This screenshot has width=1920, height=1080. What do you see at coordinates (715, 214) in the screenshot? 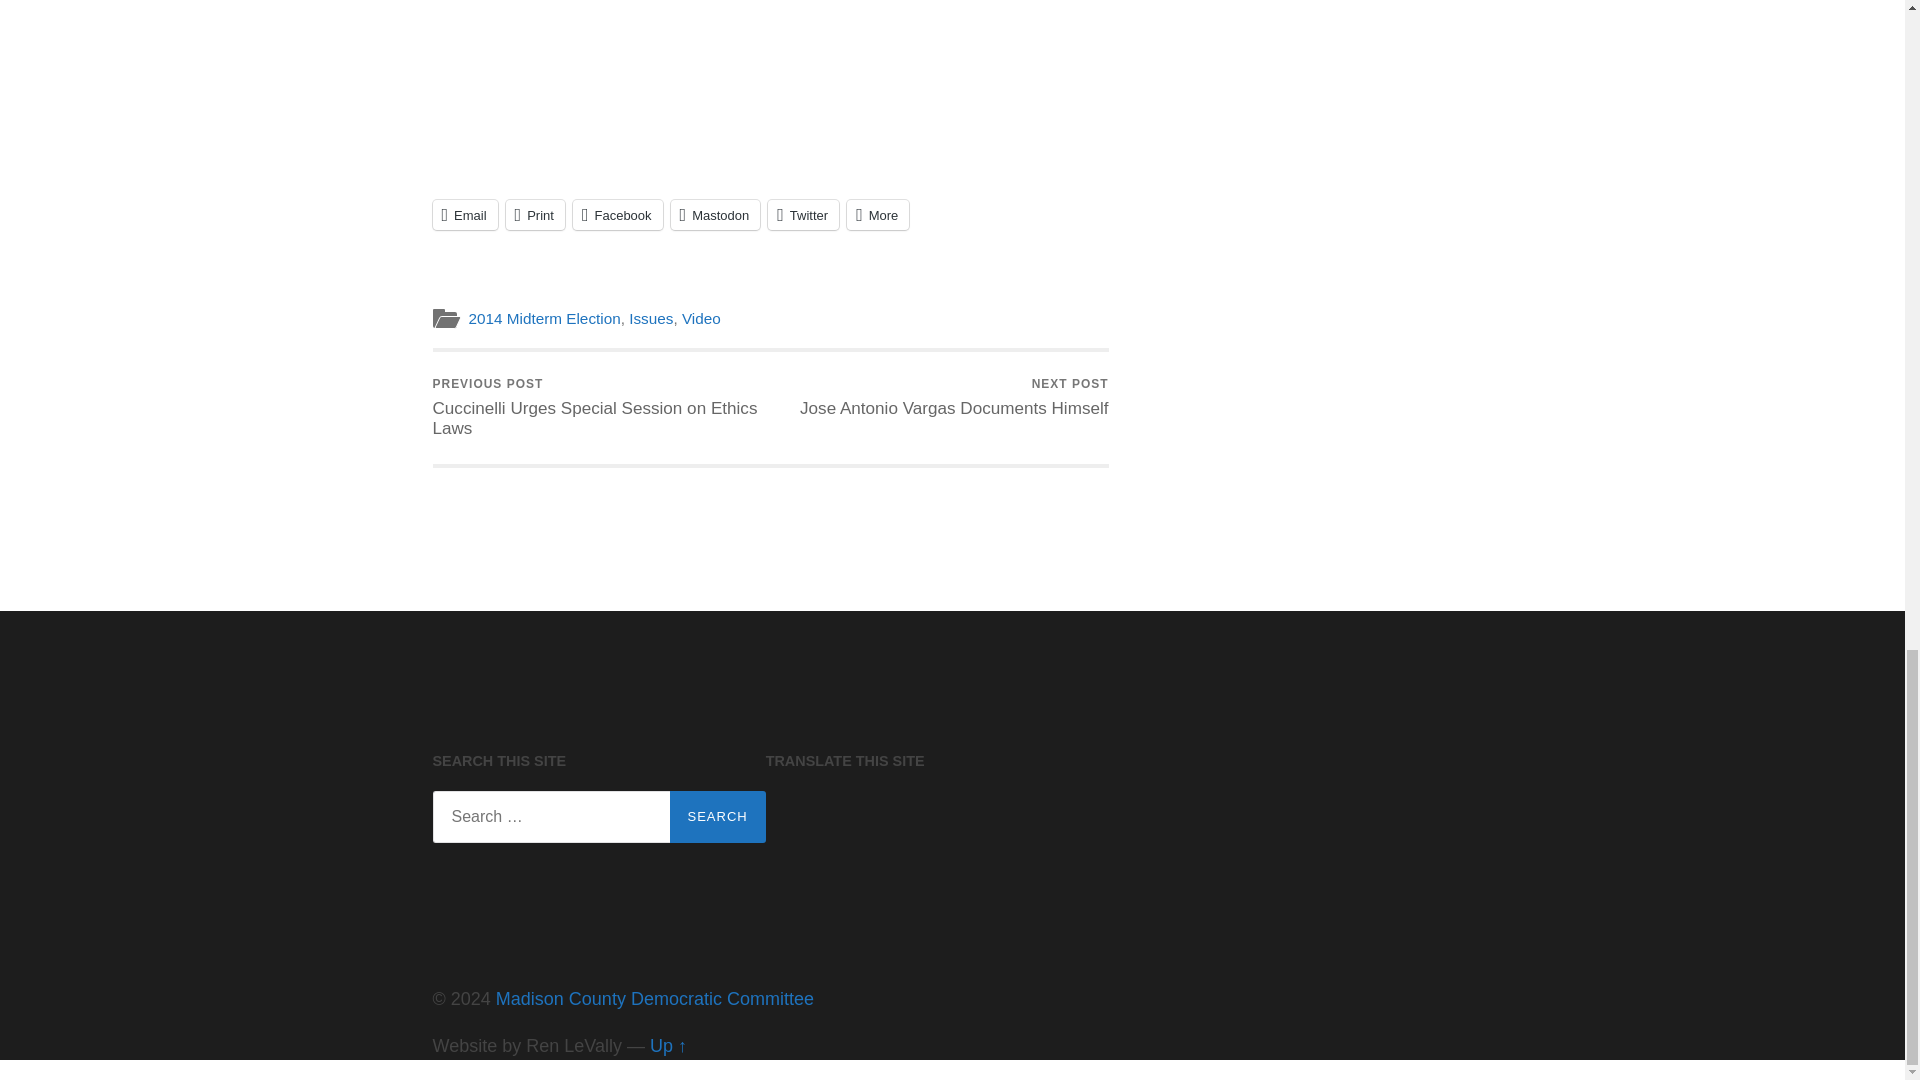
I see `Mastodon` at bounding box center [715, 214].